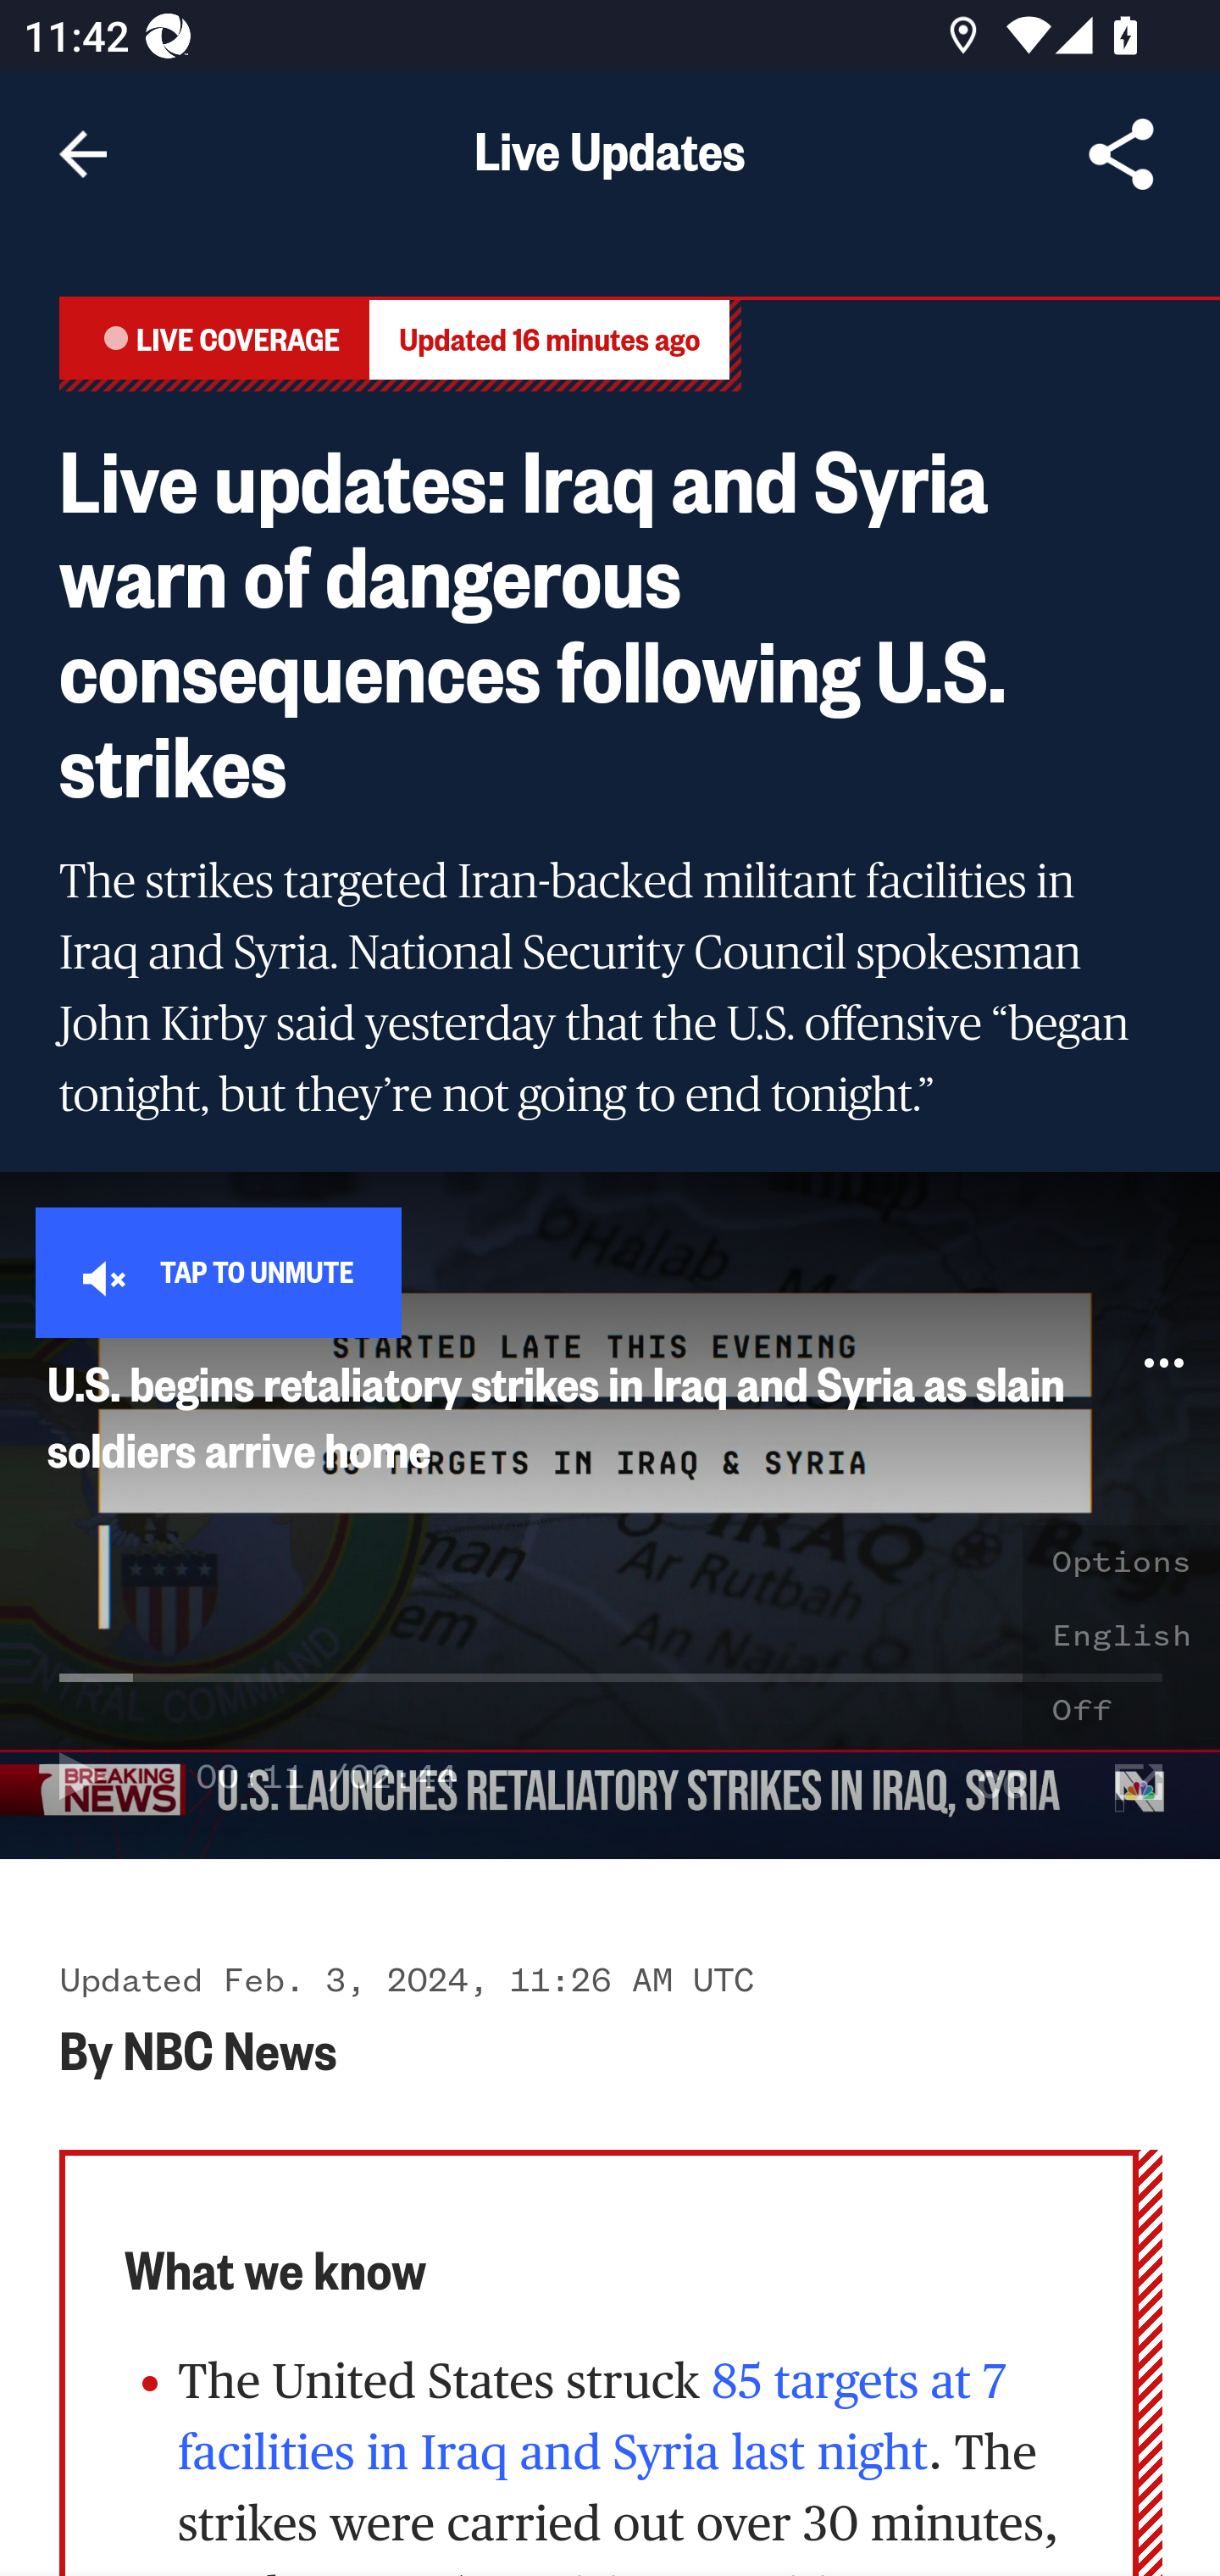 The image size is (1220, 2576). What do you see at coordinates (1122, 154) in the screenshot?
I see `Share Article, button` at bounding box center [1122, 154].